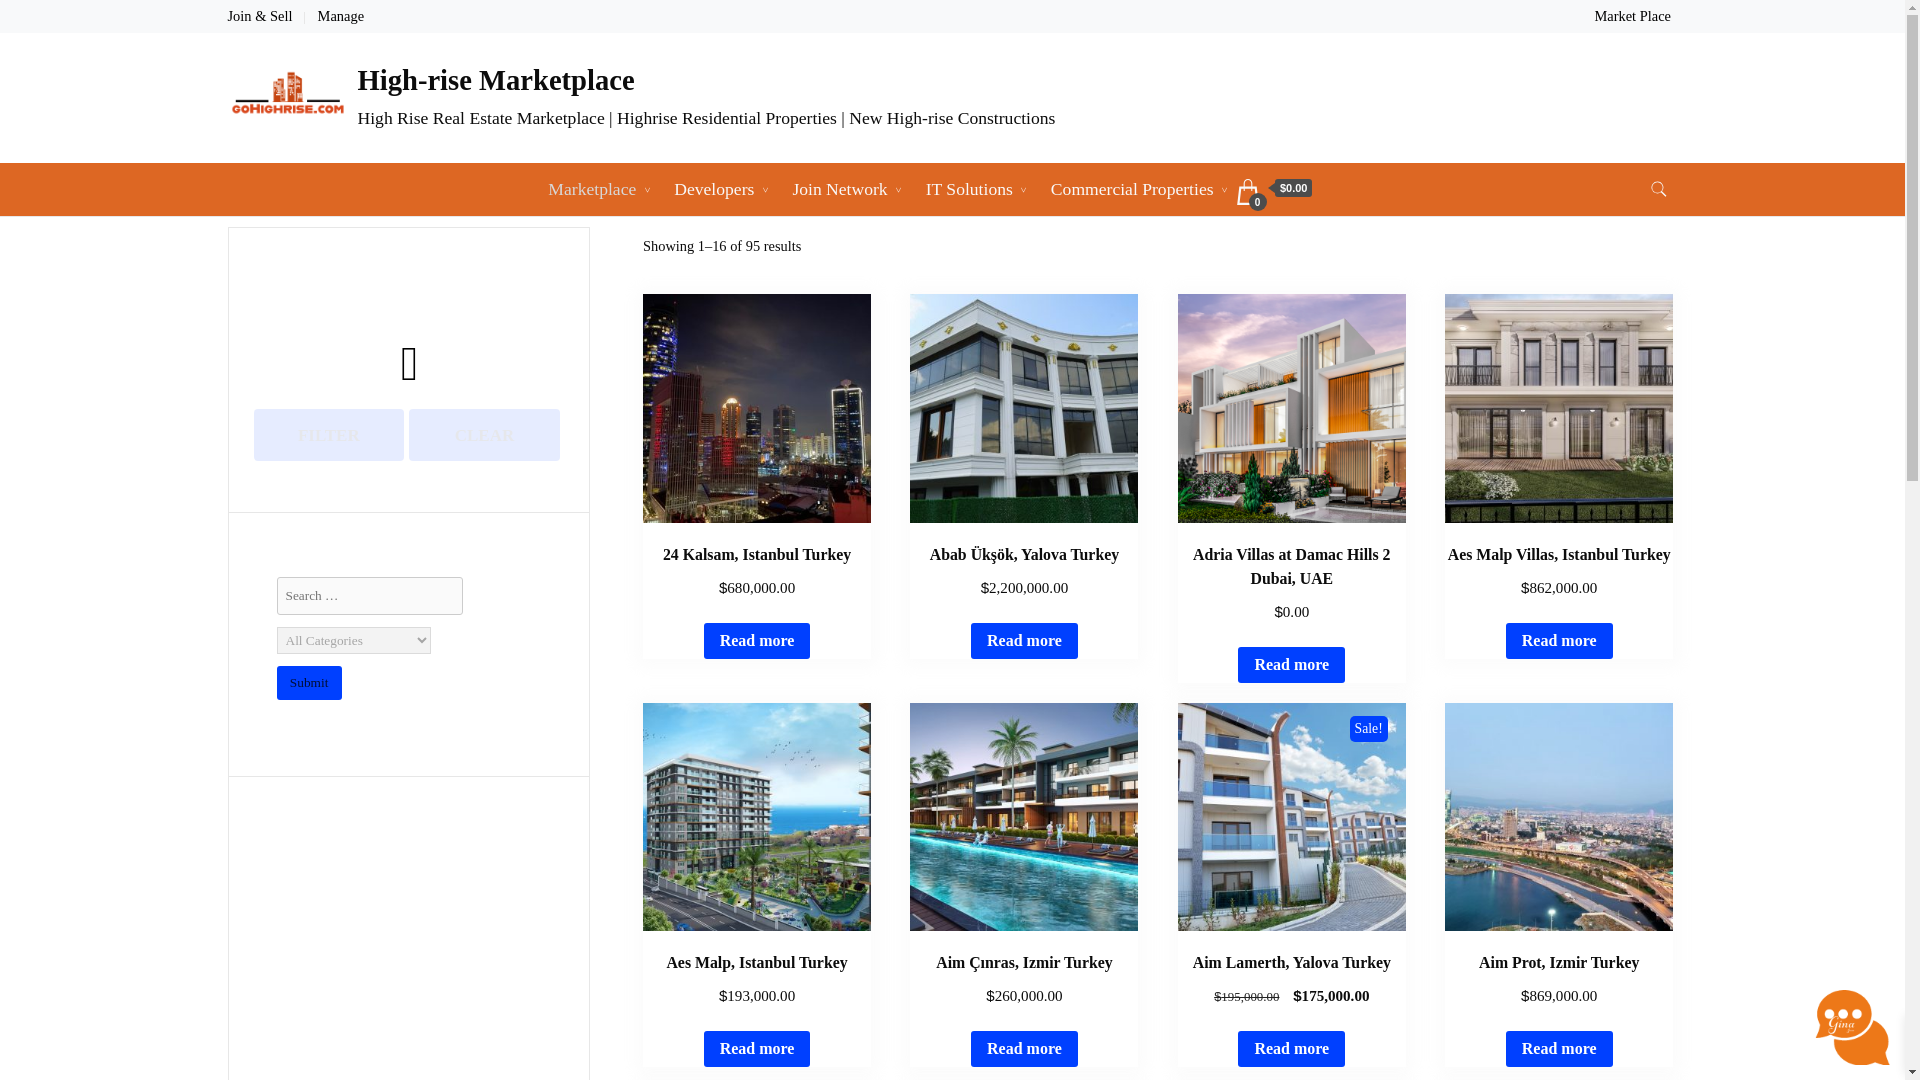 This screenshot has height=1080, width=1920. What do you see at coordinates (968, 190) in the screenshot?
I see `IT Solutions` at bounding box center [968, 190].